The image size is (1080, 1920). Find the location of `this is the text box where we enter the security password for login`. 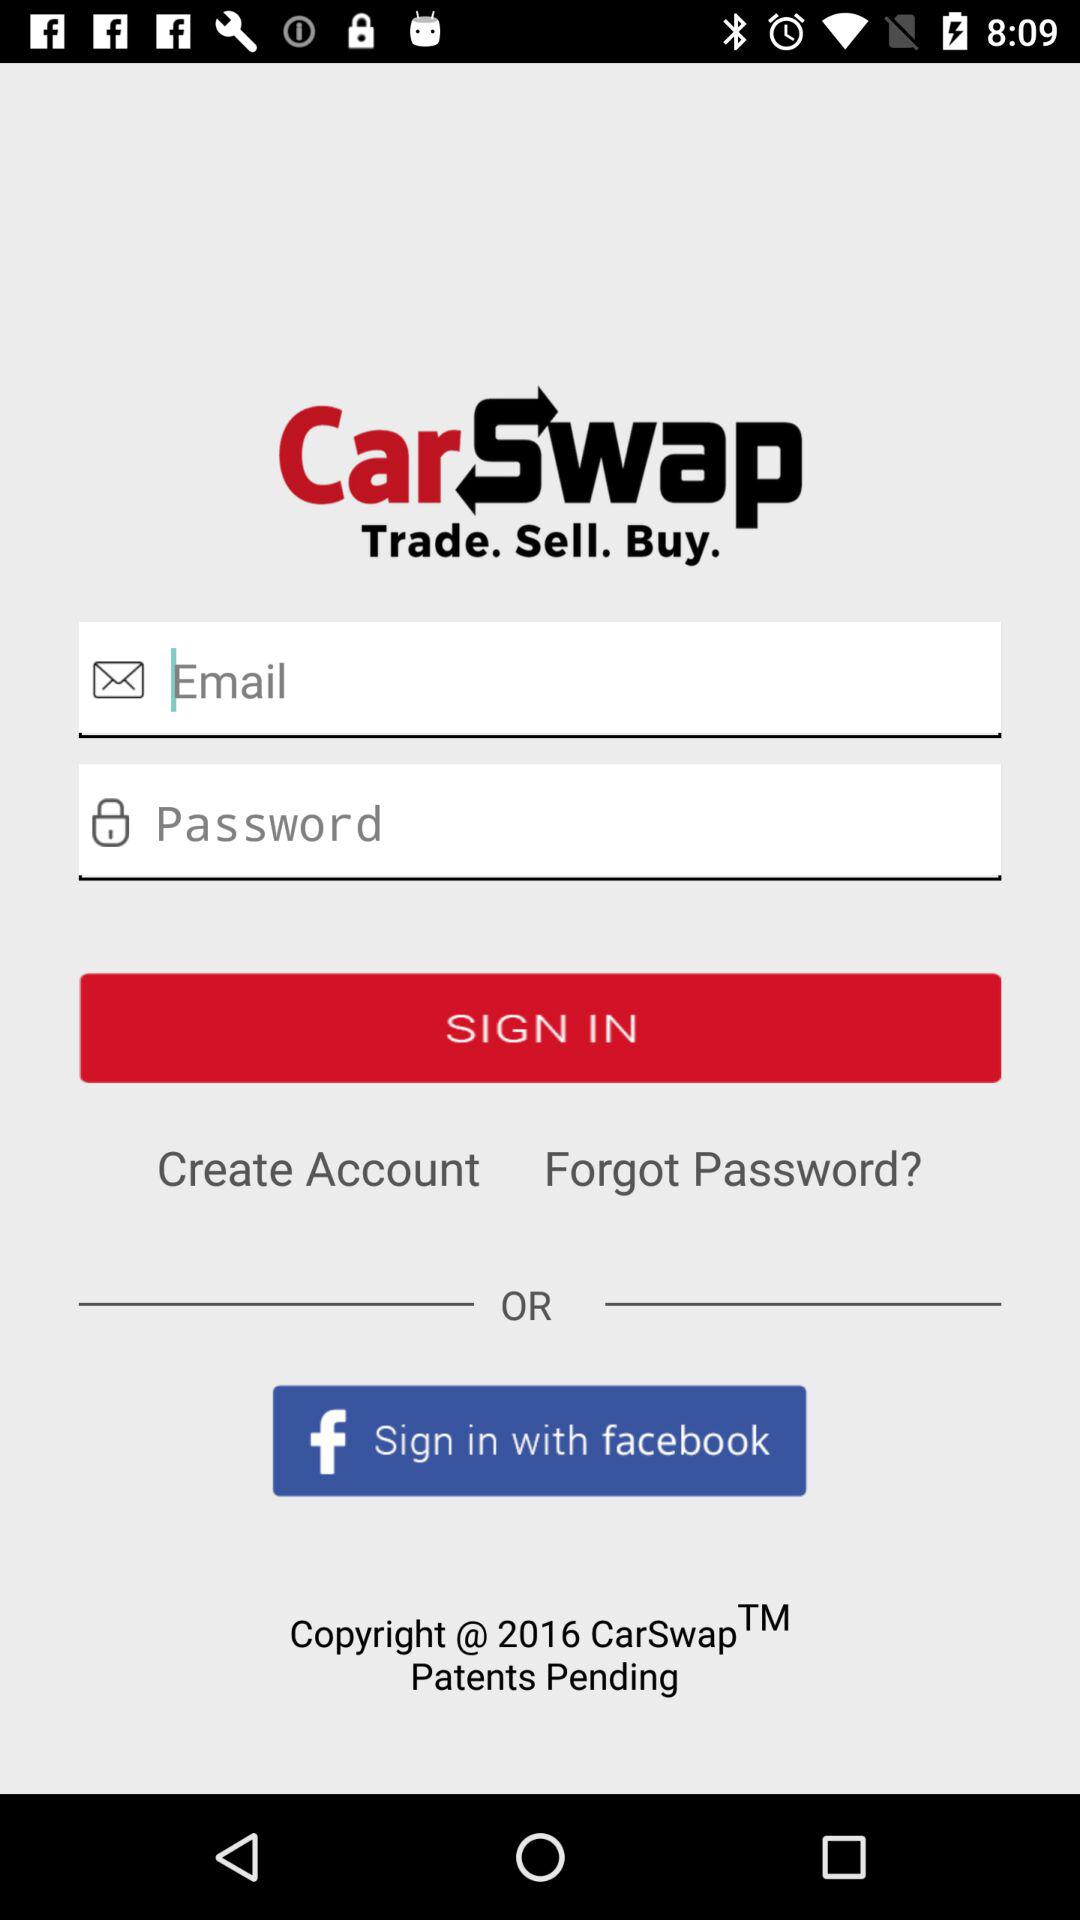

this is the text box where we enter the security password for login is located at coordinates (540, 822).